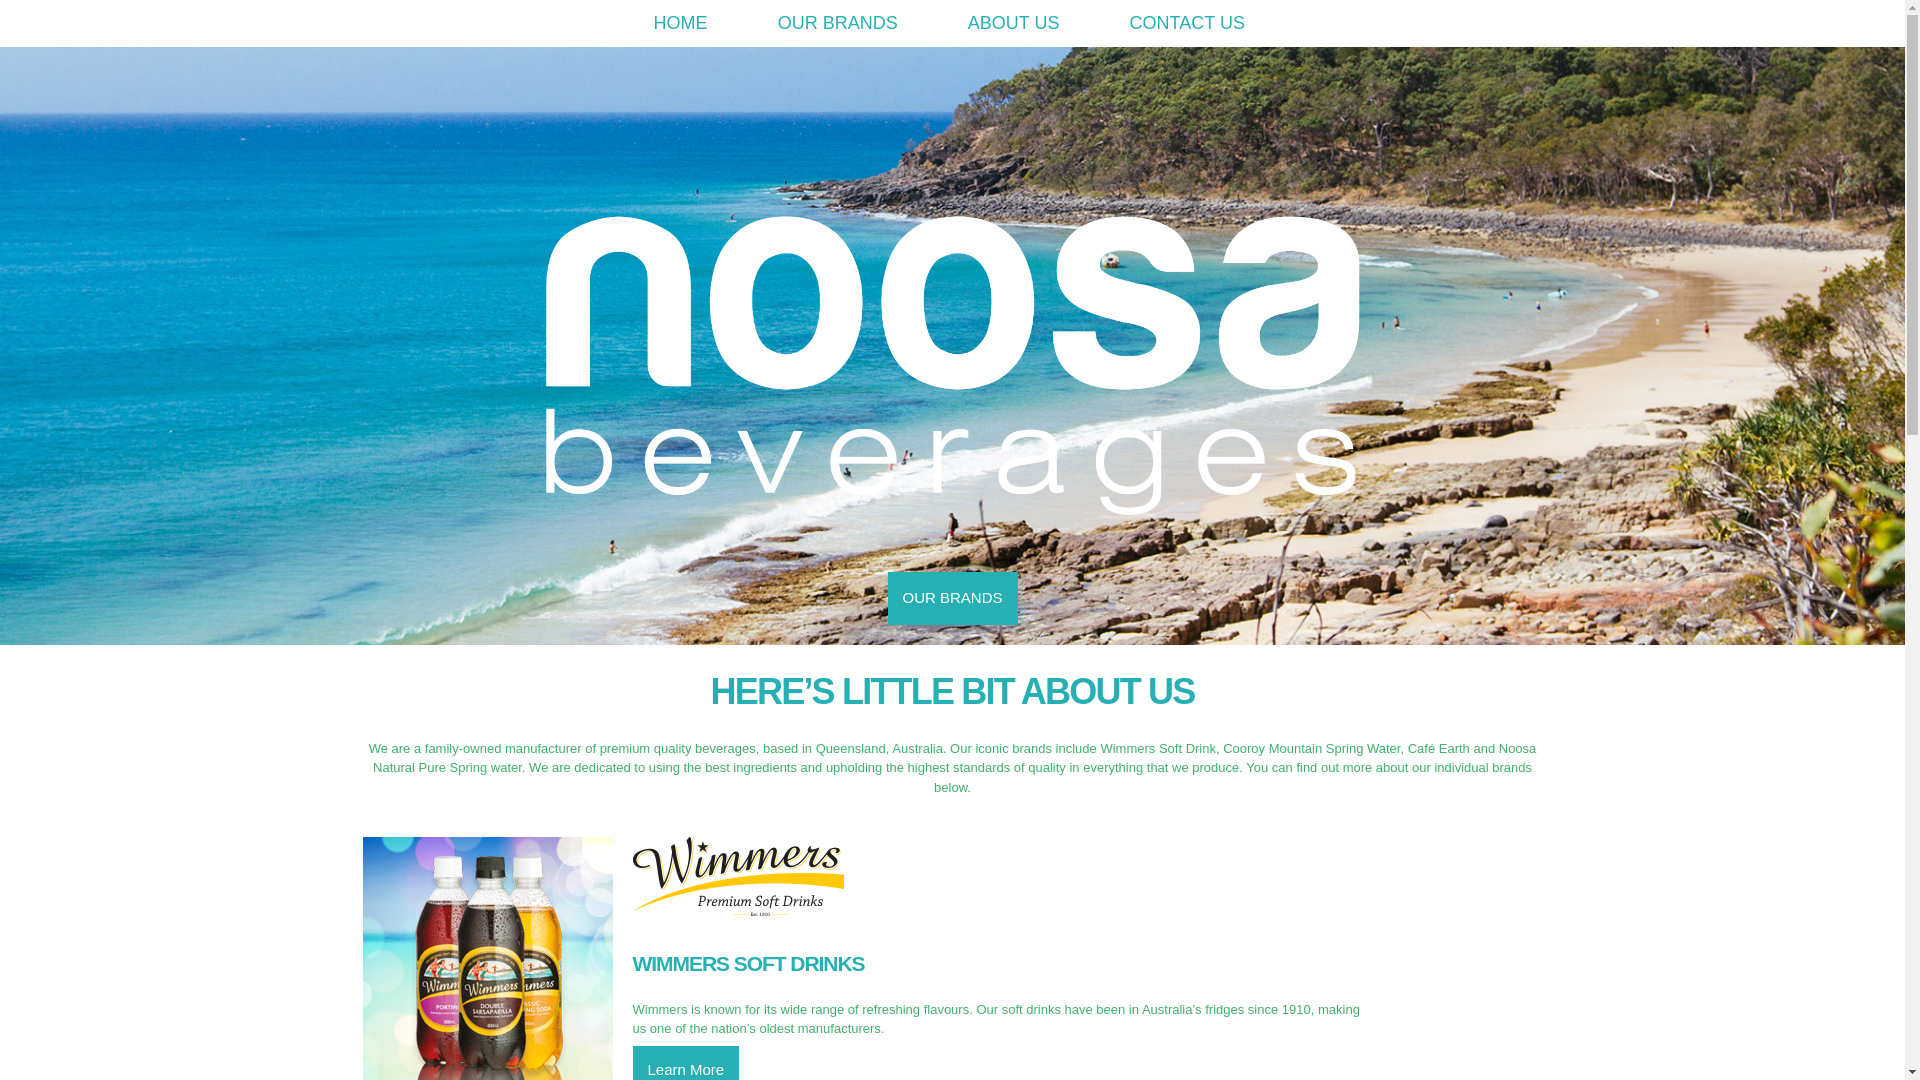 Image resolution: width=1920 pixels, height=1080 pixels. I want to click on OUR BRANDS, so click(952, 598).